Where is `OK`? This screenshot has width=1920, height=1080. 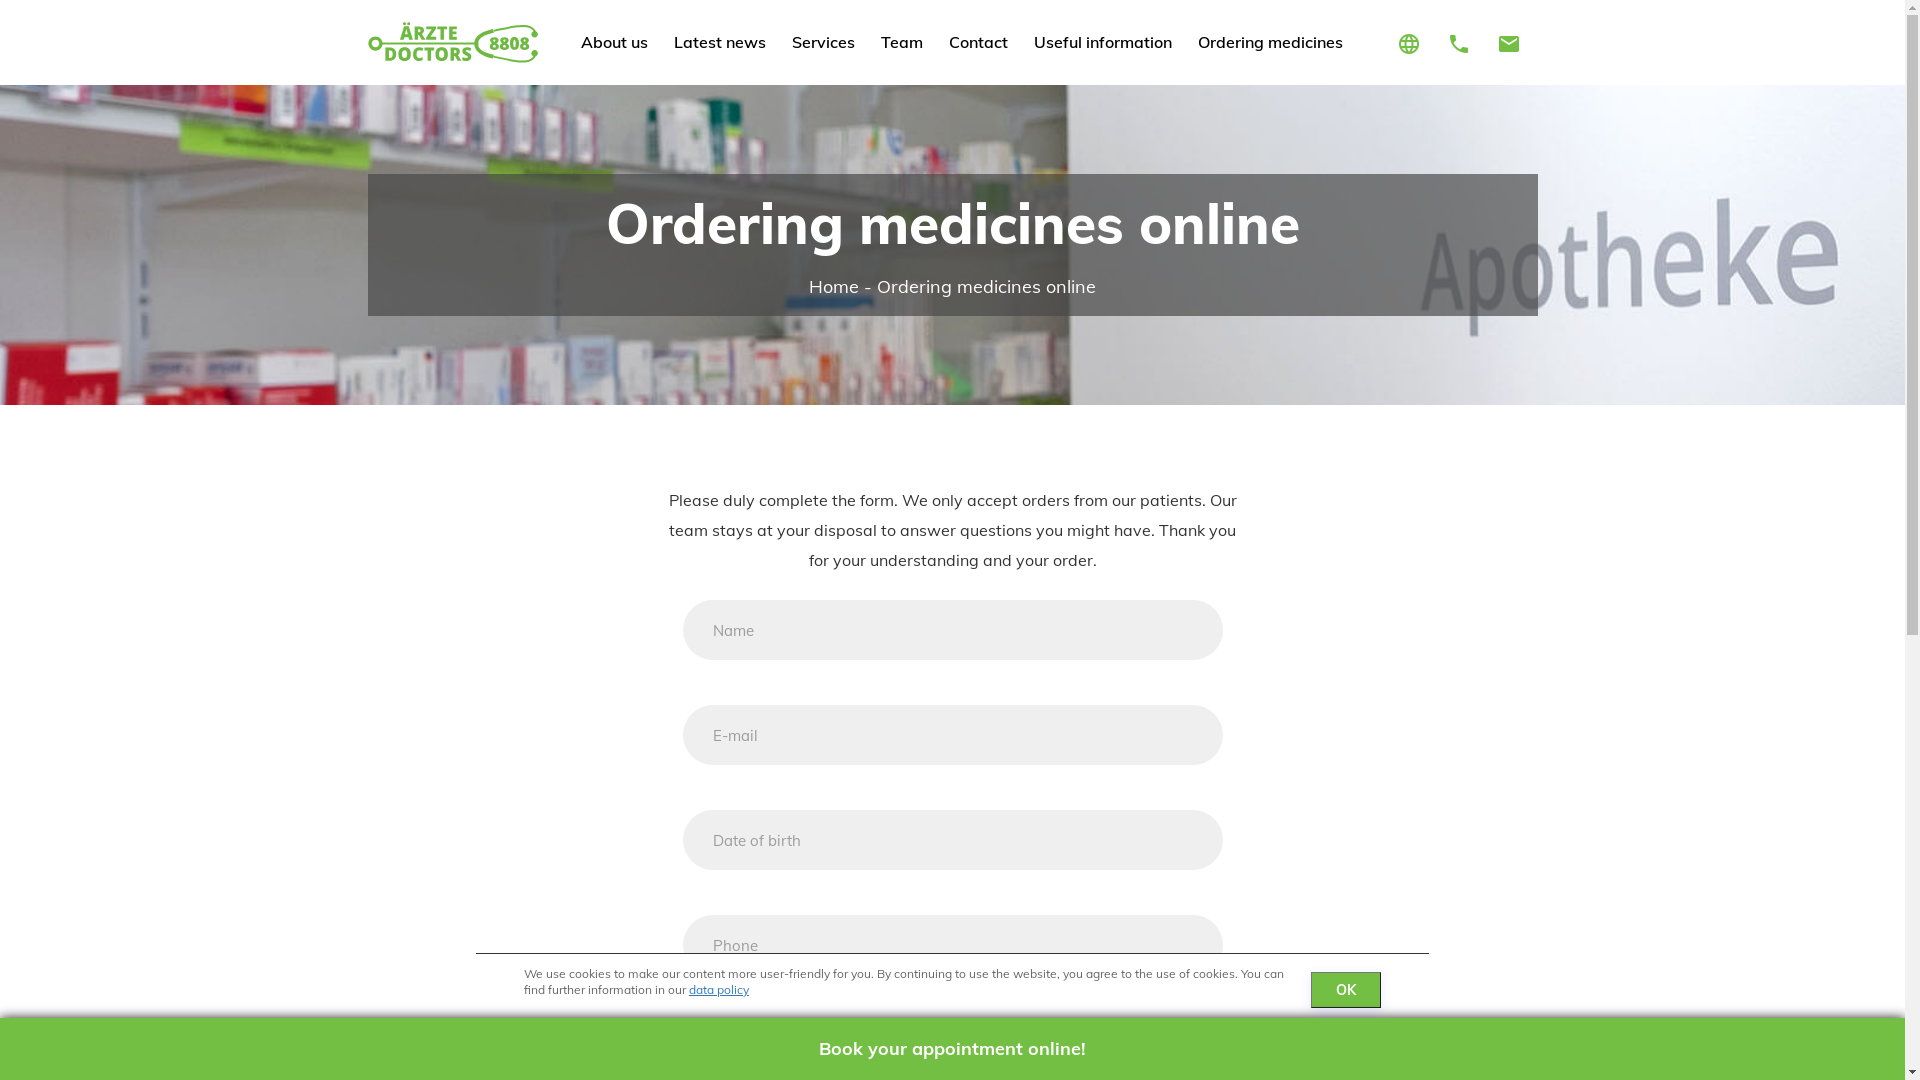
OK is located at coordinates (1346, 990).